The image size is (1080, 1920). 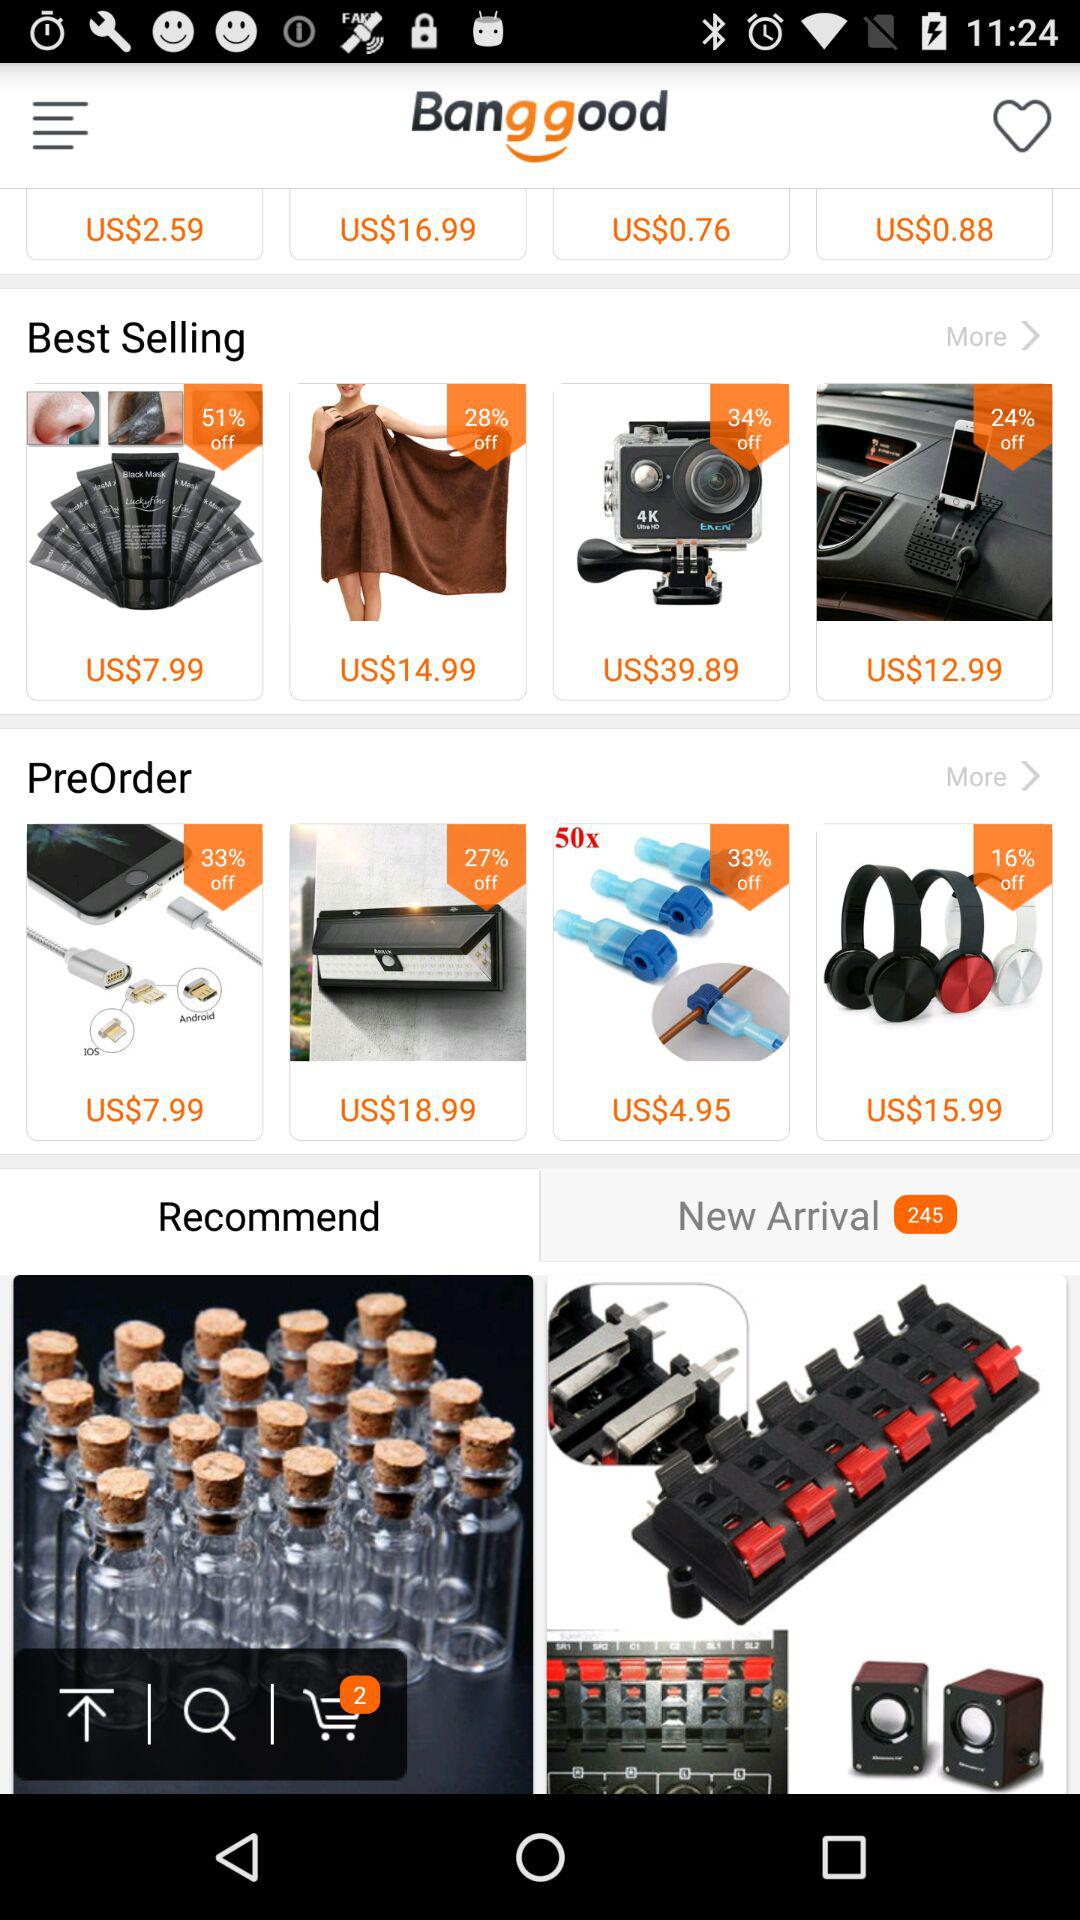 I want to click on add to wishlist, so click(x=1022, y=126).